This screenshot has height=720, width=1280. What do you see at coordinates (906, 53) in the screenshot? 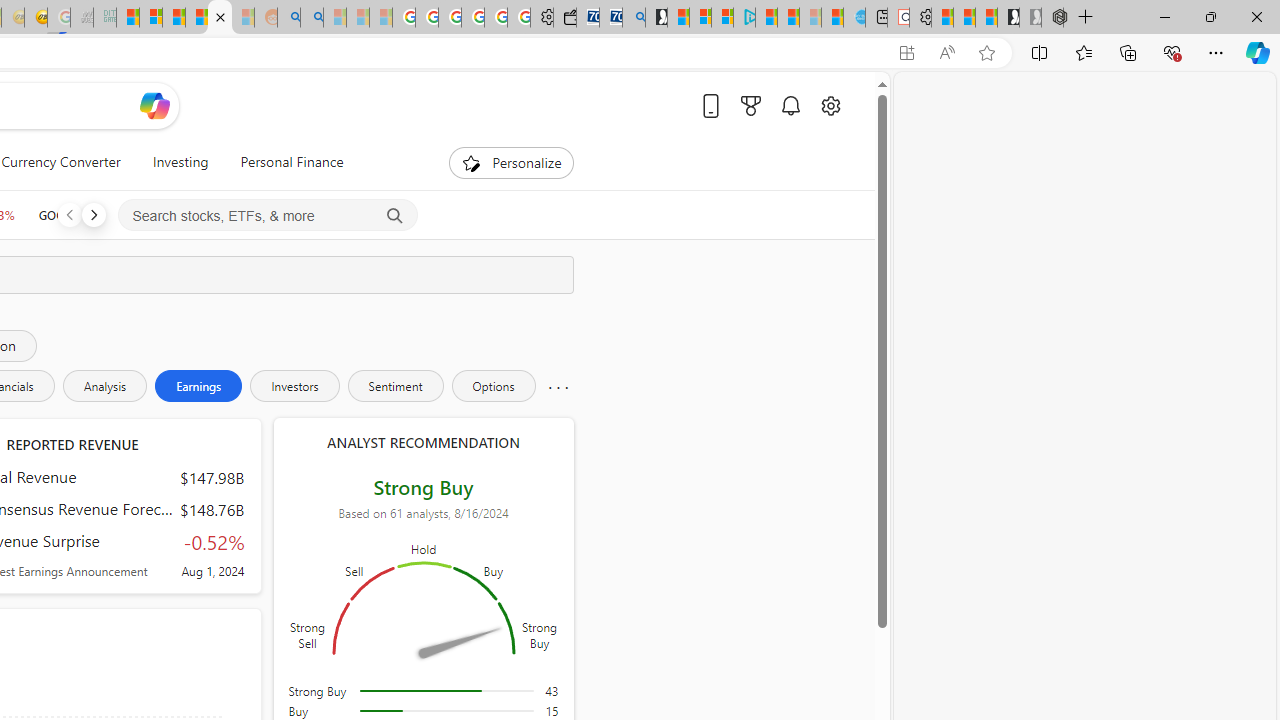
I see `App available. Install Start Money` at bounding box center [906, 53].